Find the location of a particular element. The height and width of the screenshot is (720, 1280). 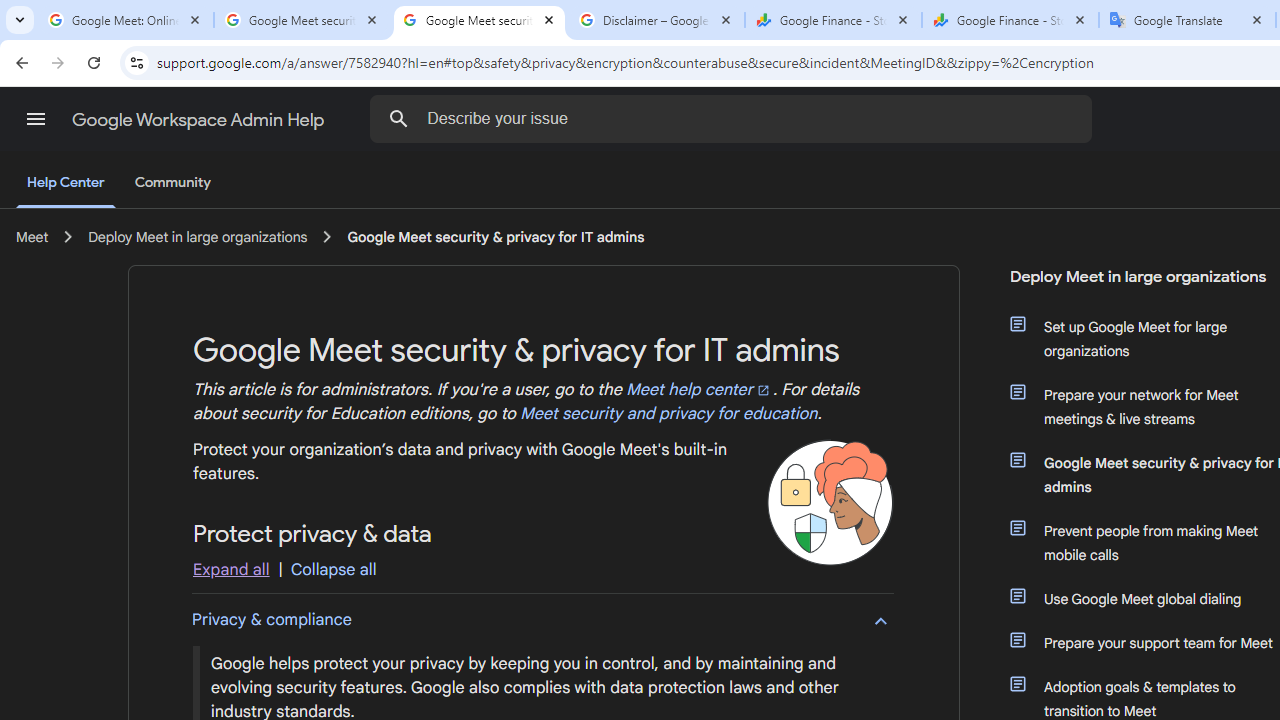

Help Center is located at coordinates (66, 184).